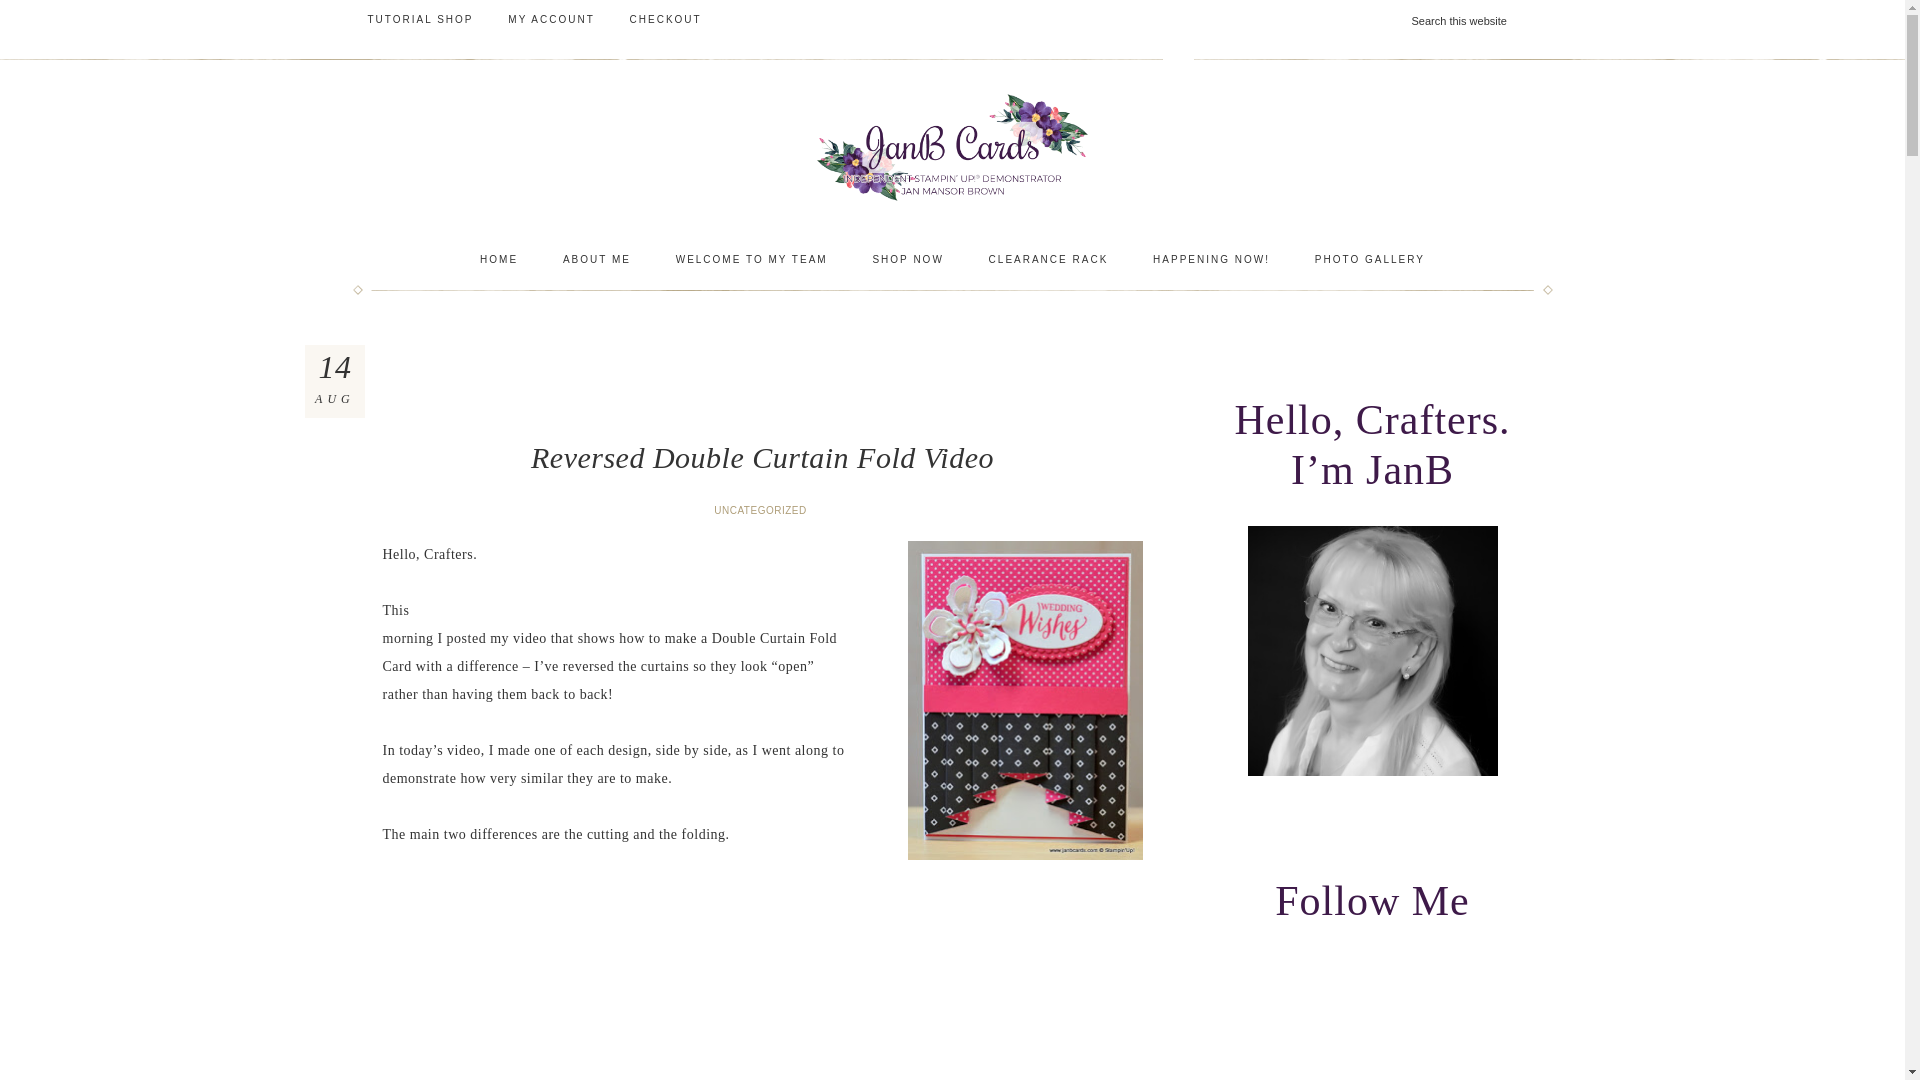 The image size is (1920, 1080). I want to click on ABOUT ME, so click(596, 260).